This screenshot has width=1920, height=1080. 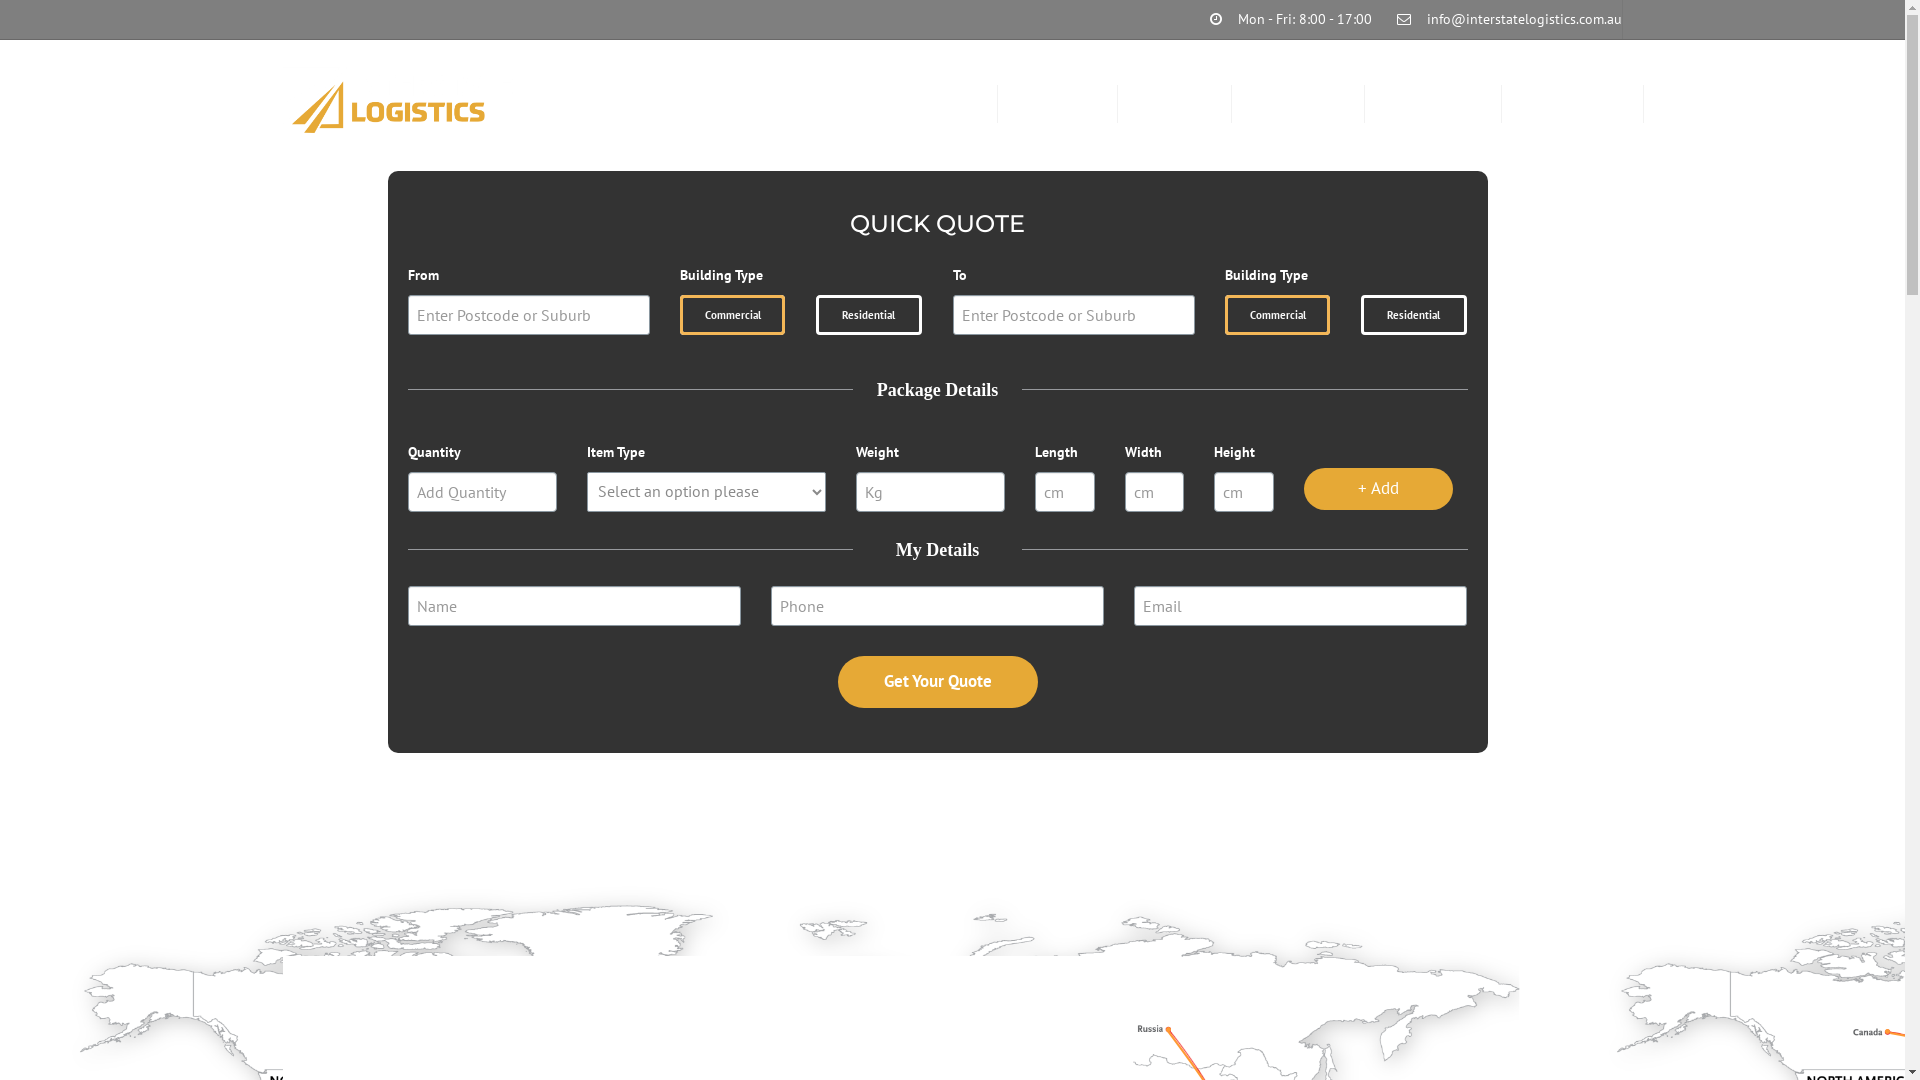 What do you see at coordinates (1378, 489) in the screenshot?
I see `+ Add` at bounding box center [1378, 489].